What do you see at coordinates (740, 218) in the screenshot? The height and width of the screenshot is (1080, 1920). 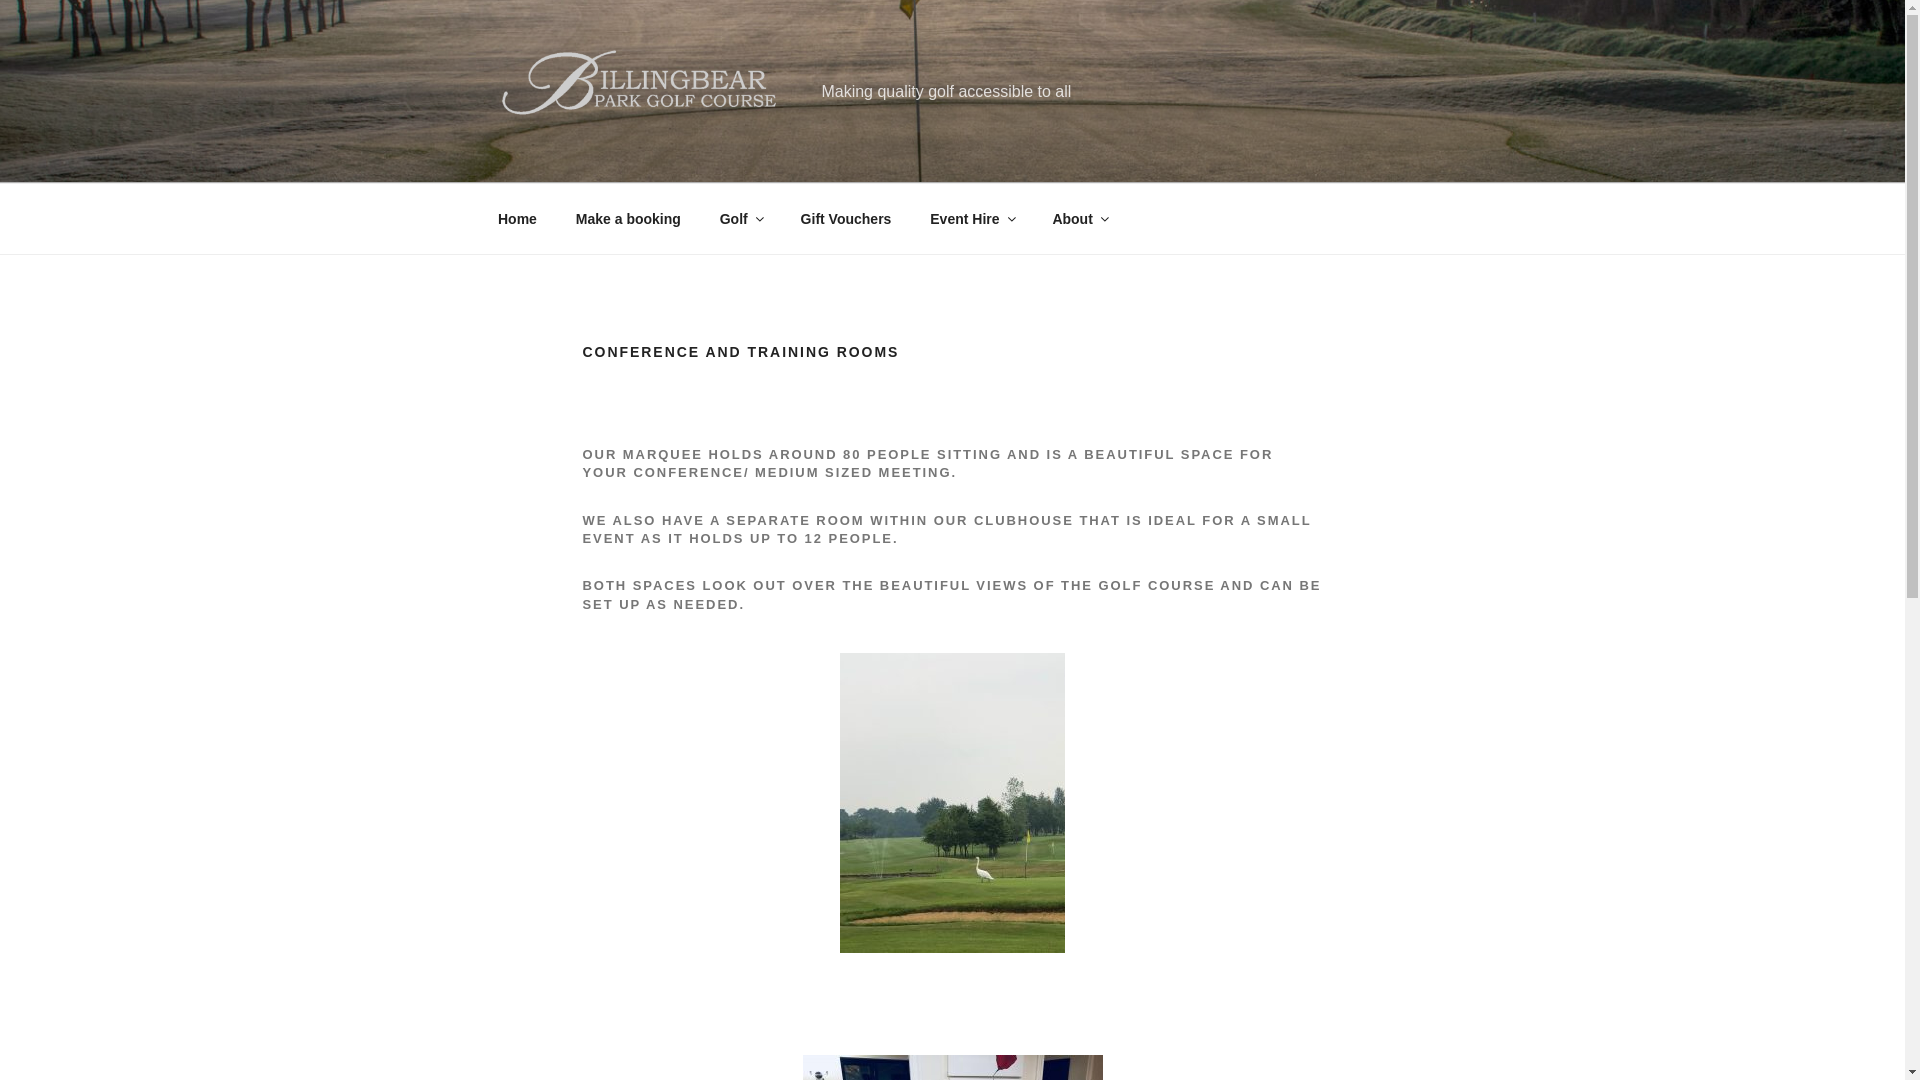 I see `Golf` at bounding box center [740, 218].